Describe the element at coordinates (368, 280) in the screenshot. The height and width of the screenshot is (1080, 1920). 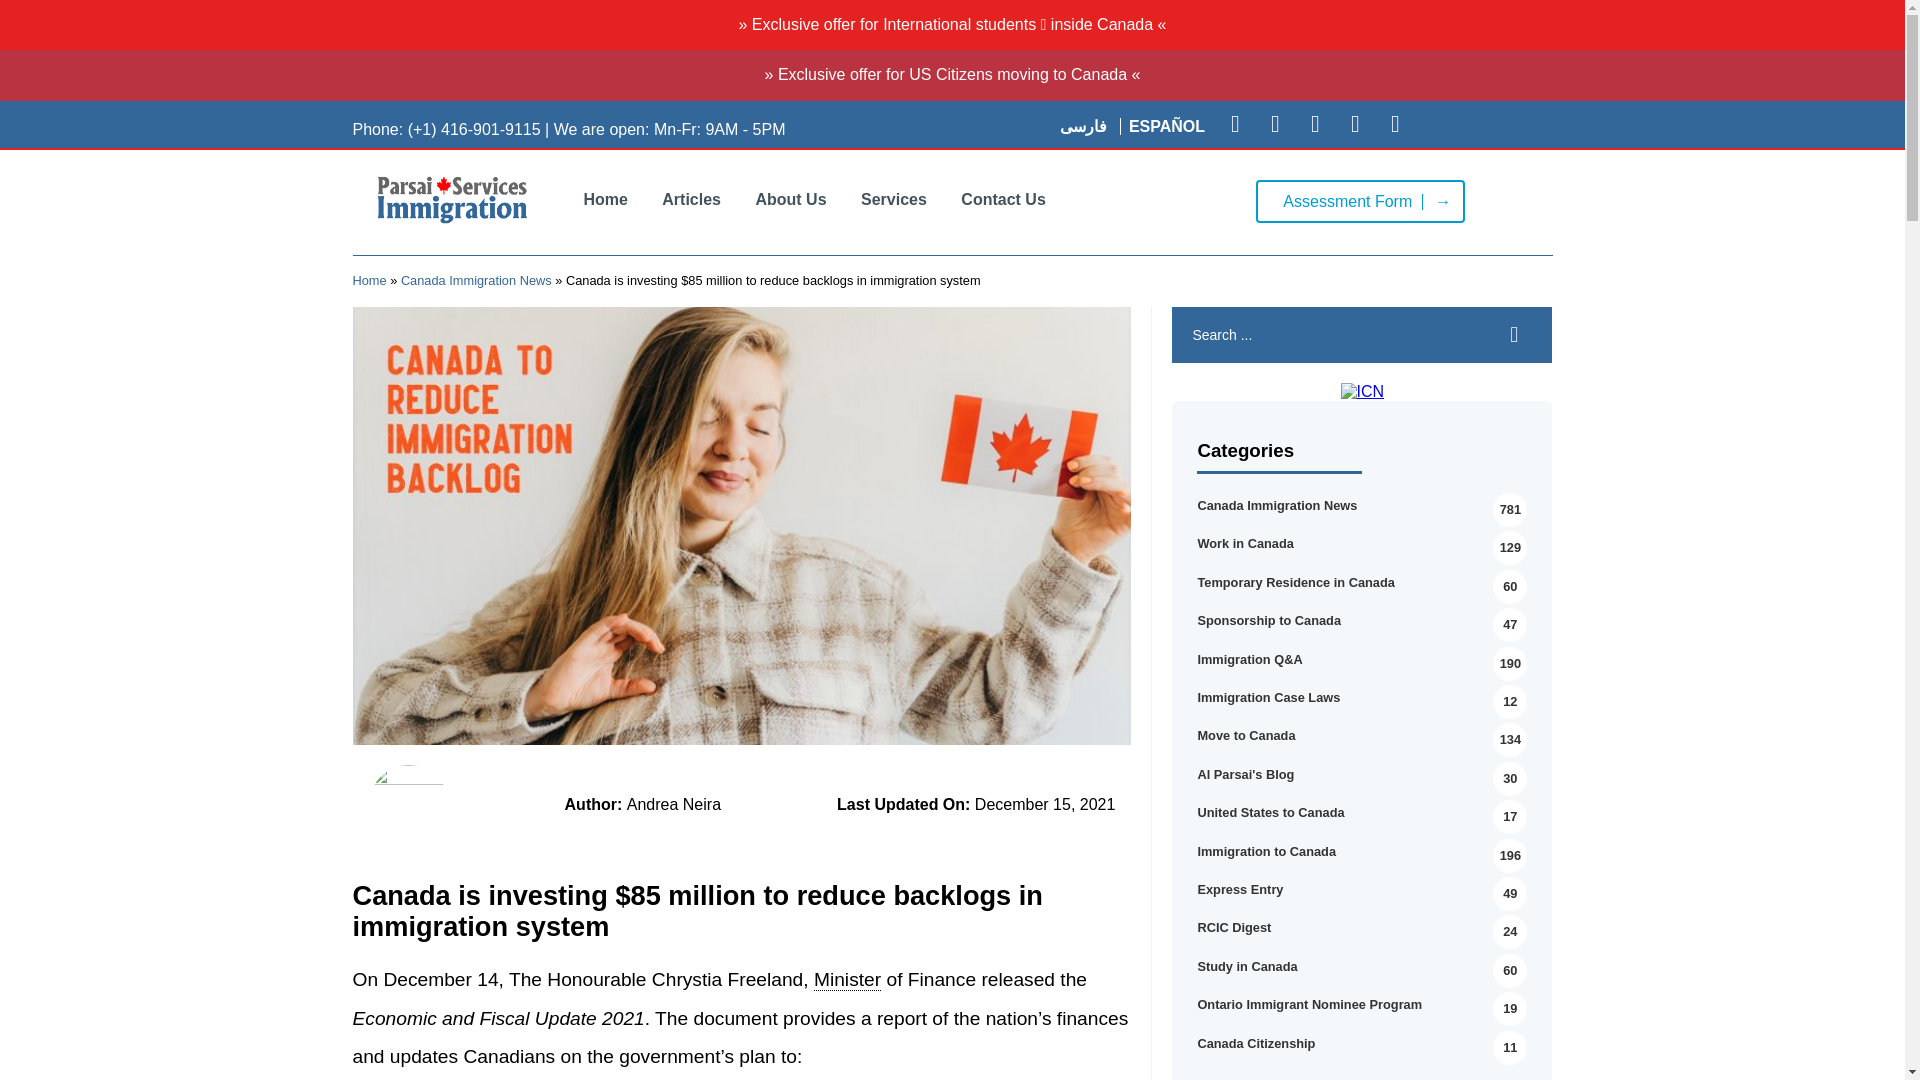
I see `Home` at that location.